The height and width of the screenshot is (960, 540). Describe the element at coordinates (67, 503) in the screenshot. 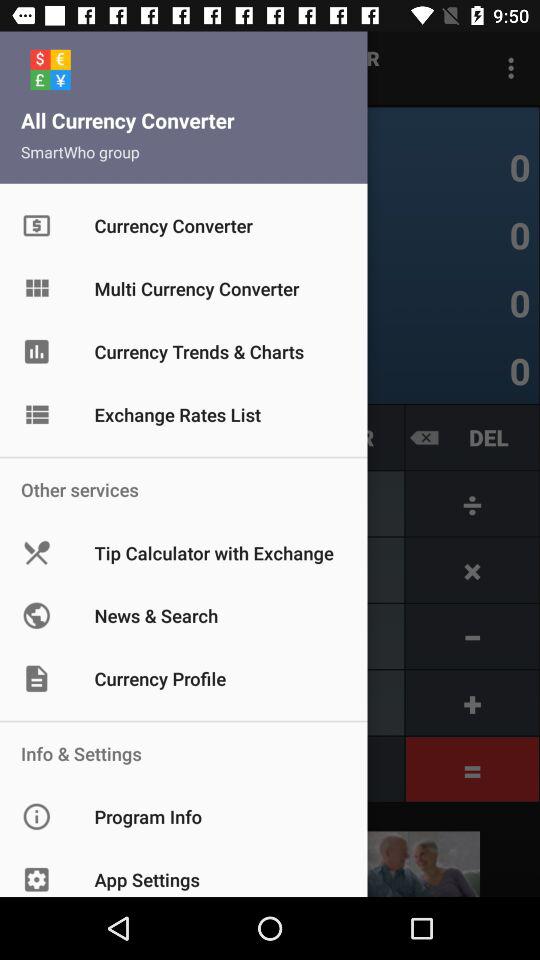

I see `select other services` at that location.